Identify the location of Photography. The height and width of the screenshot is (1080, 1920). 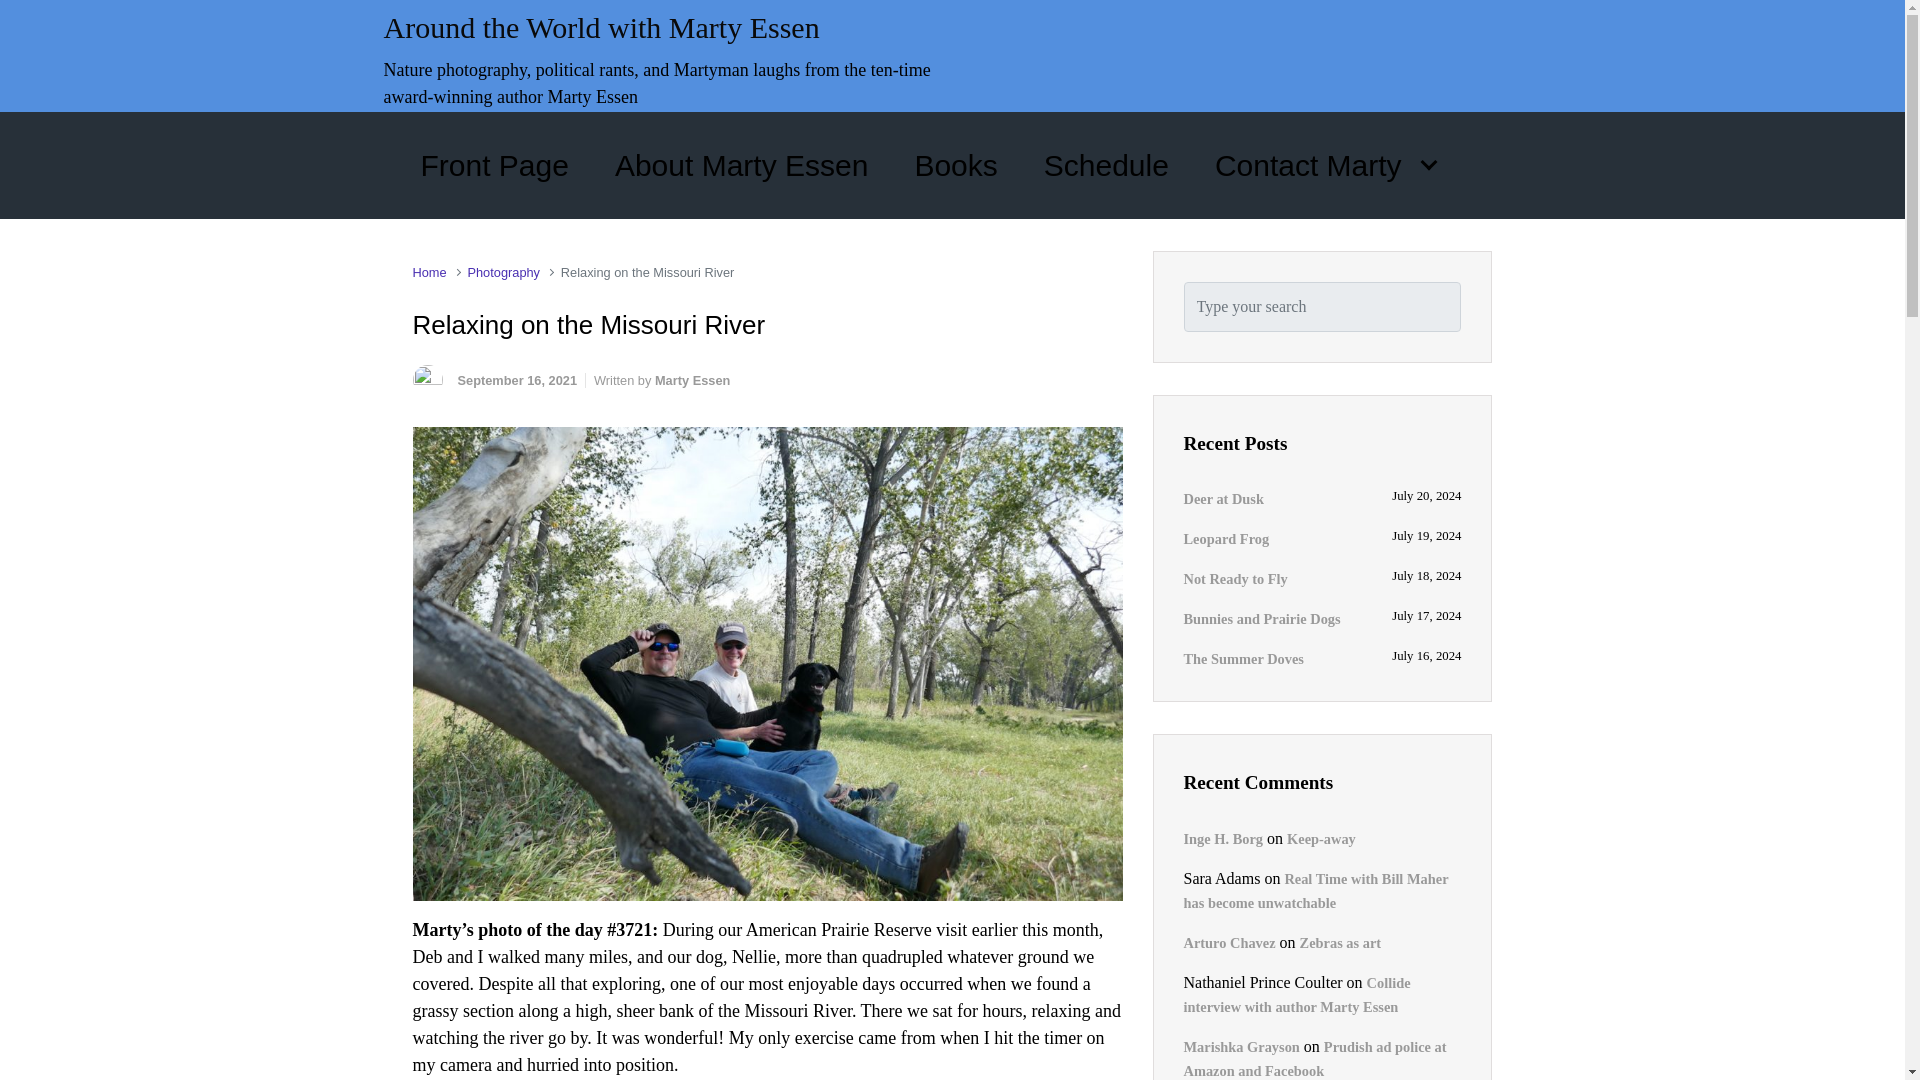
(502, 272).